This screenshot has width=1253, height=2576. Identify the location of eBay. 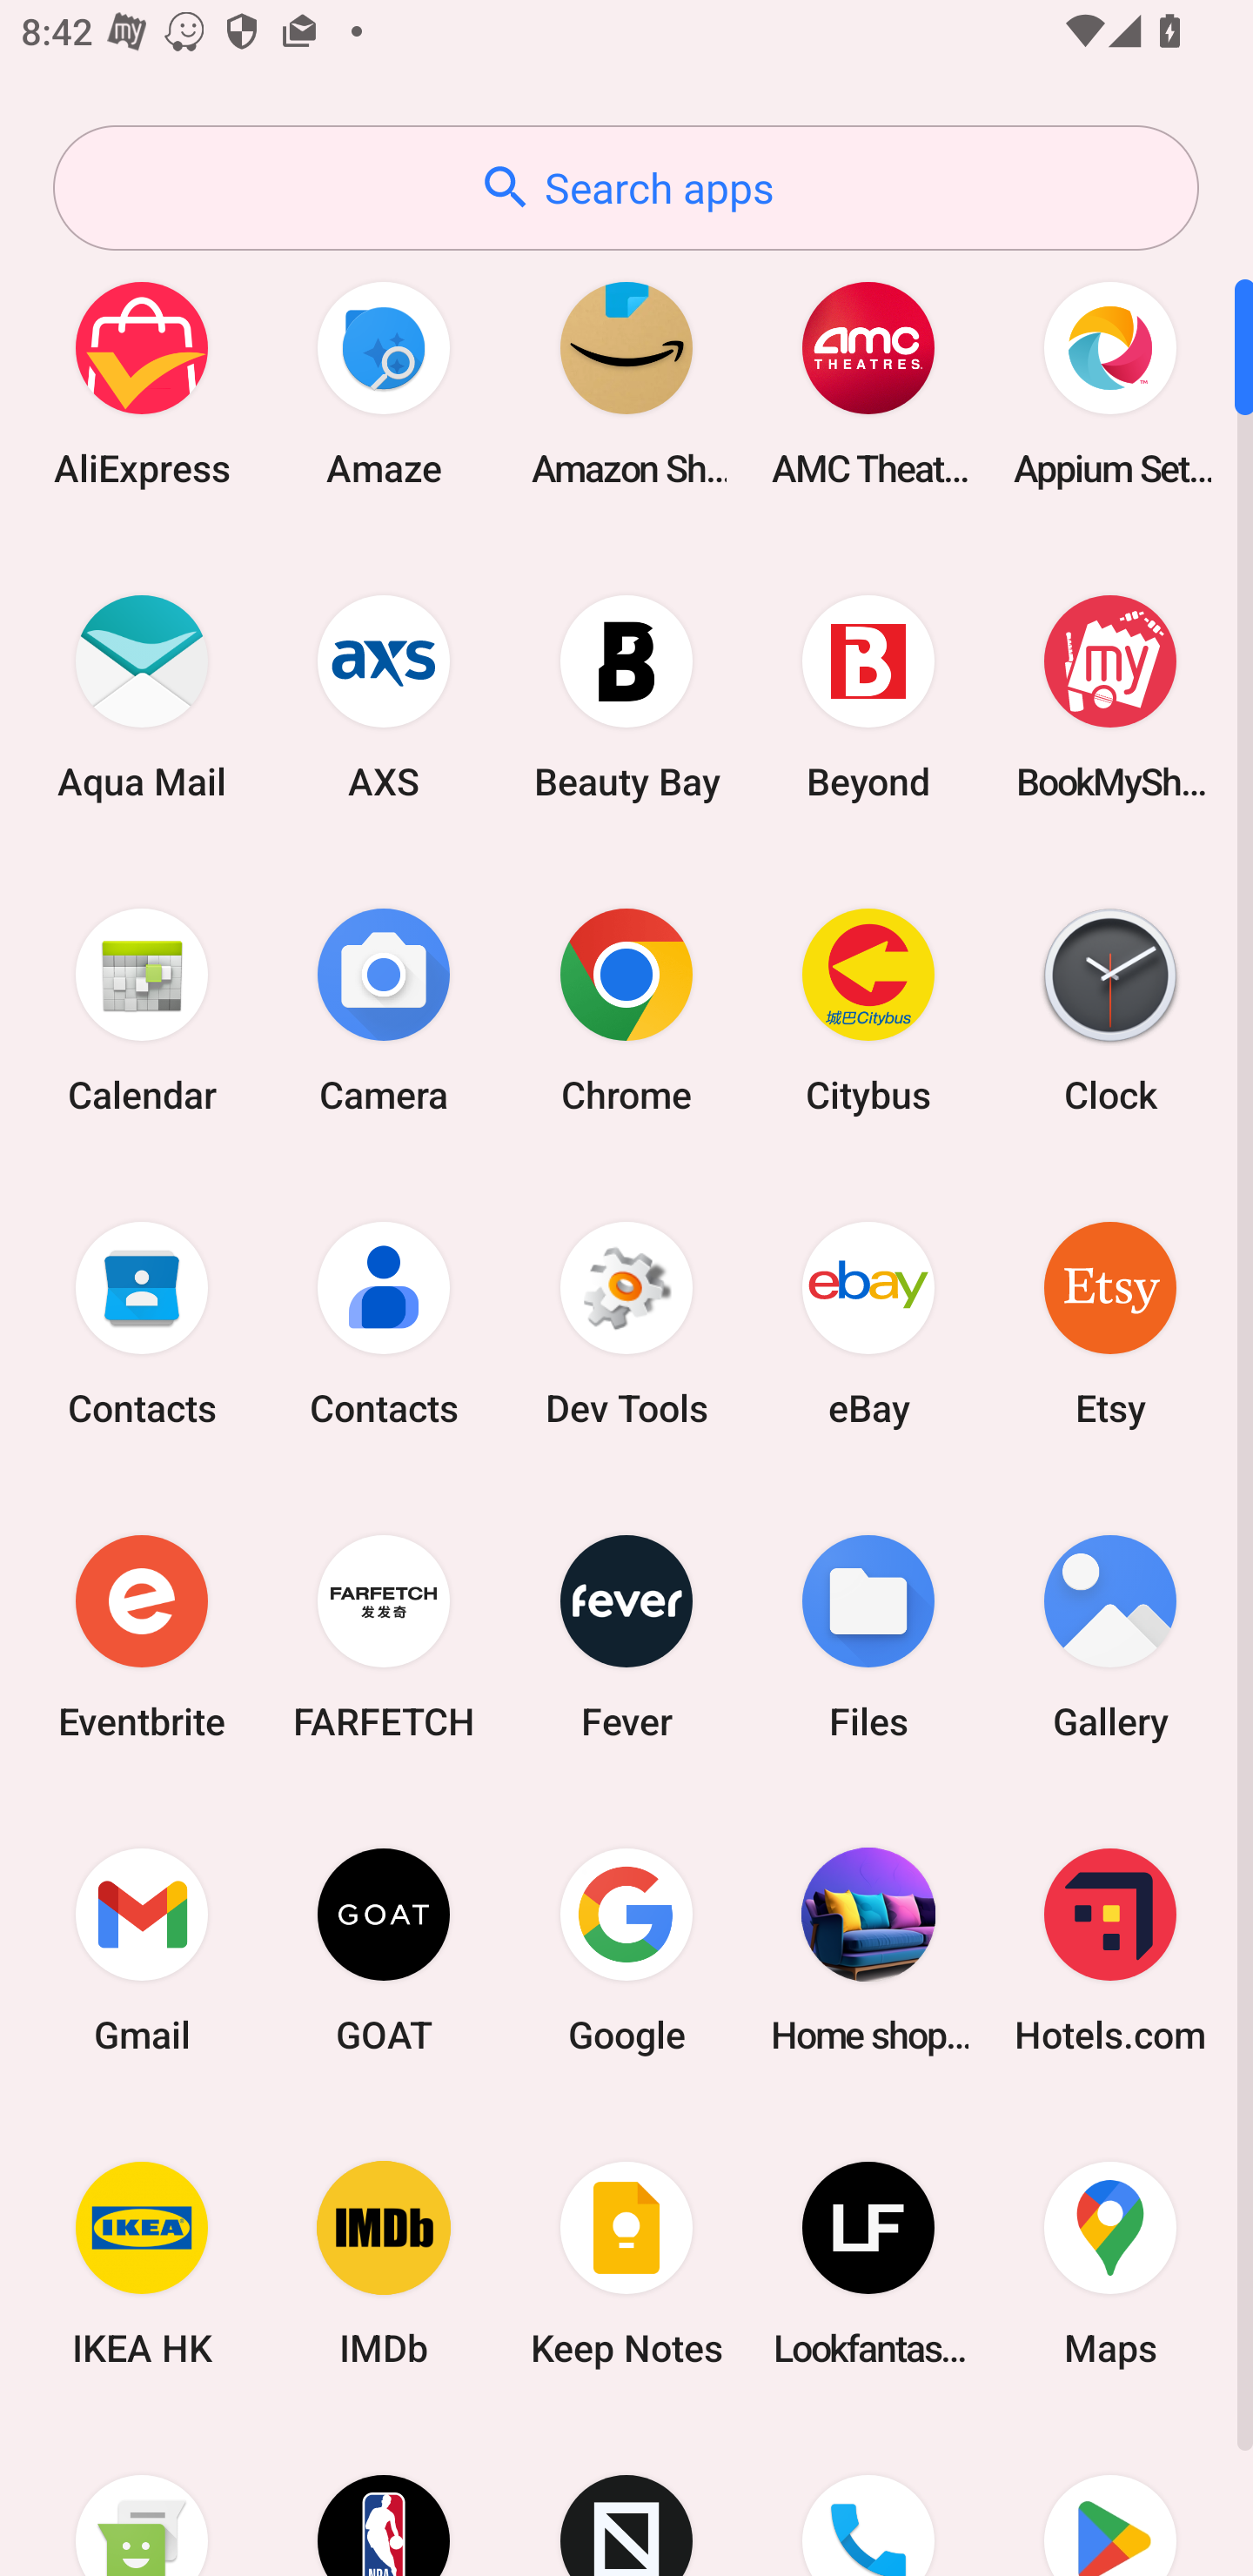
(868, 1323).